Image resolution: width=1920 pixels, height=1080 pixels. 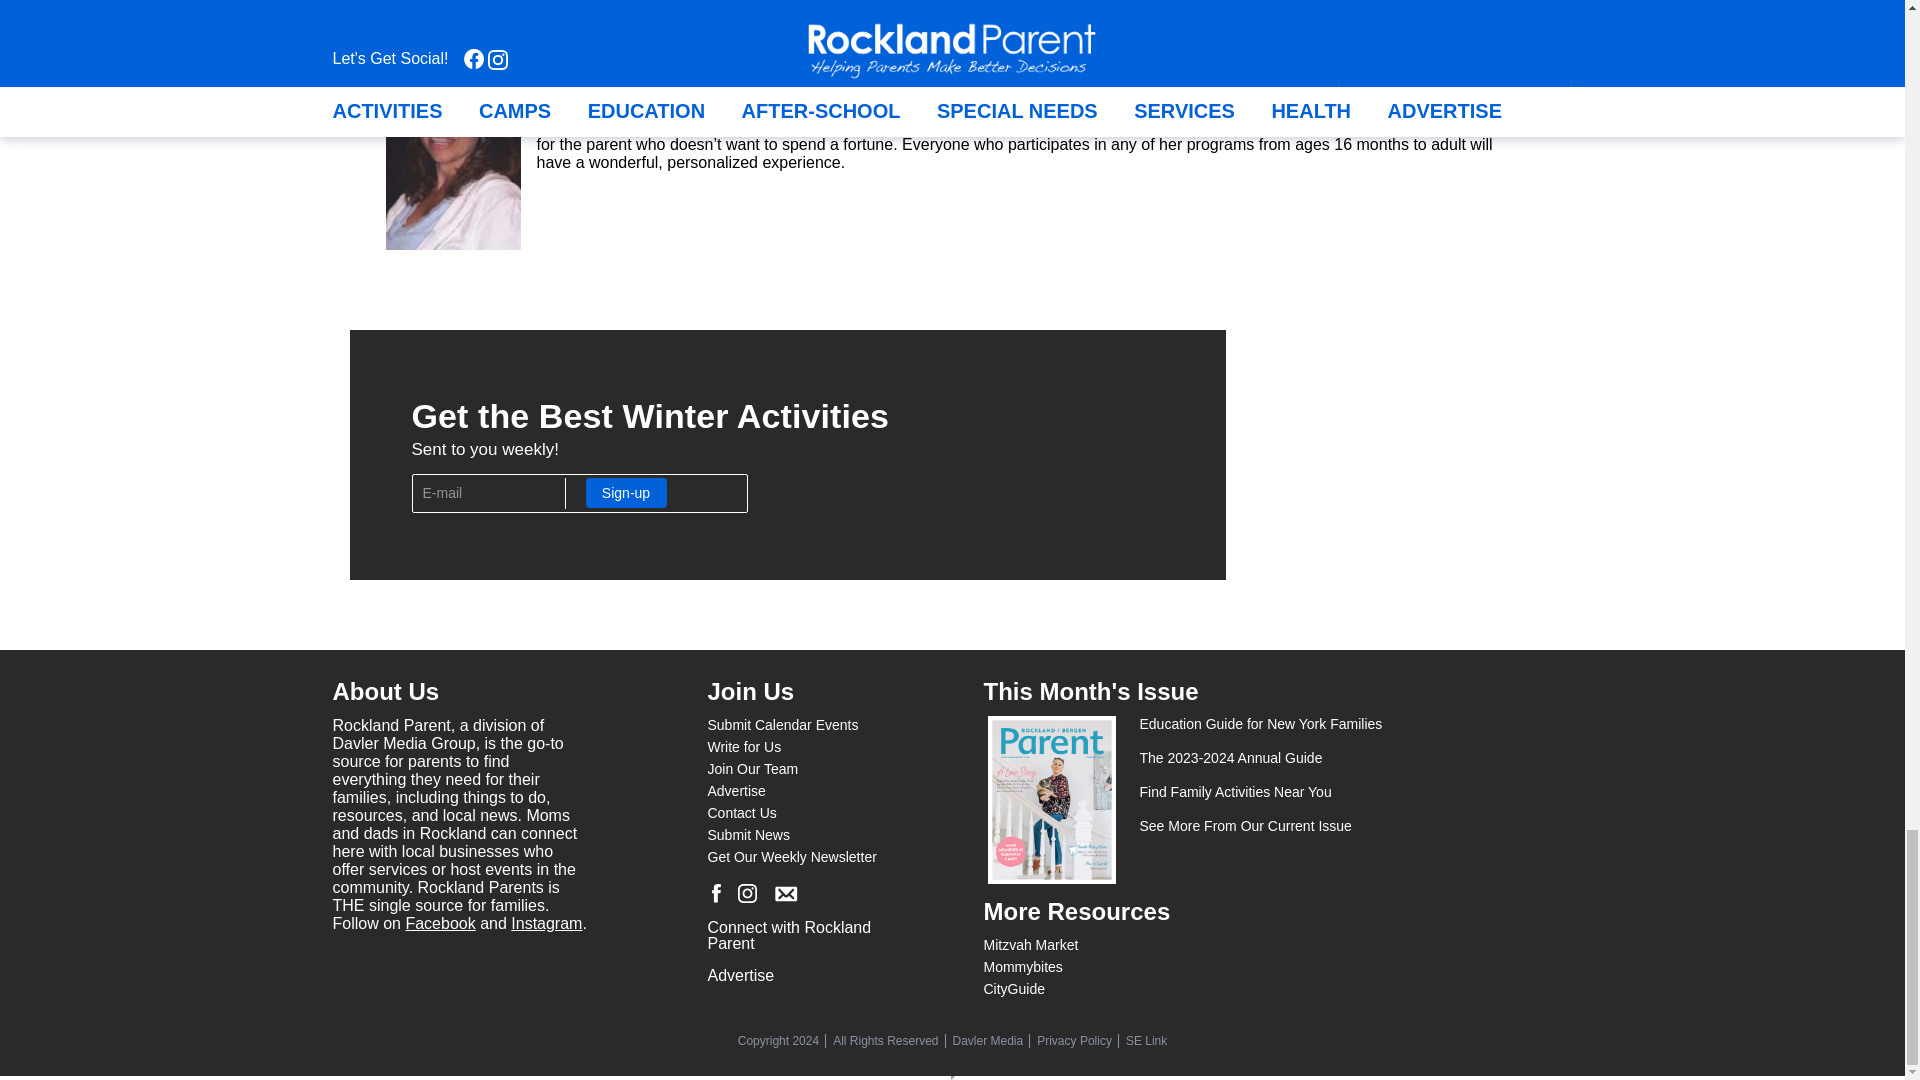 I want to click on Sign-up, so click(x=626, y=492).